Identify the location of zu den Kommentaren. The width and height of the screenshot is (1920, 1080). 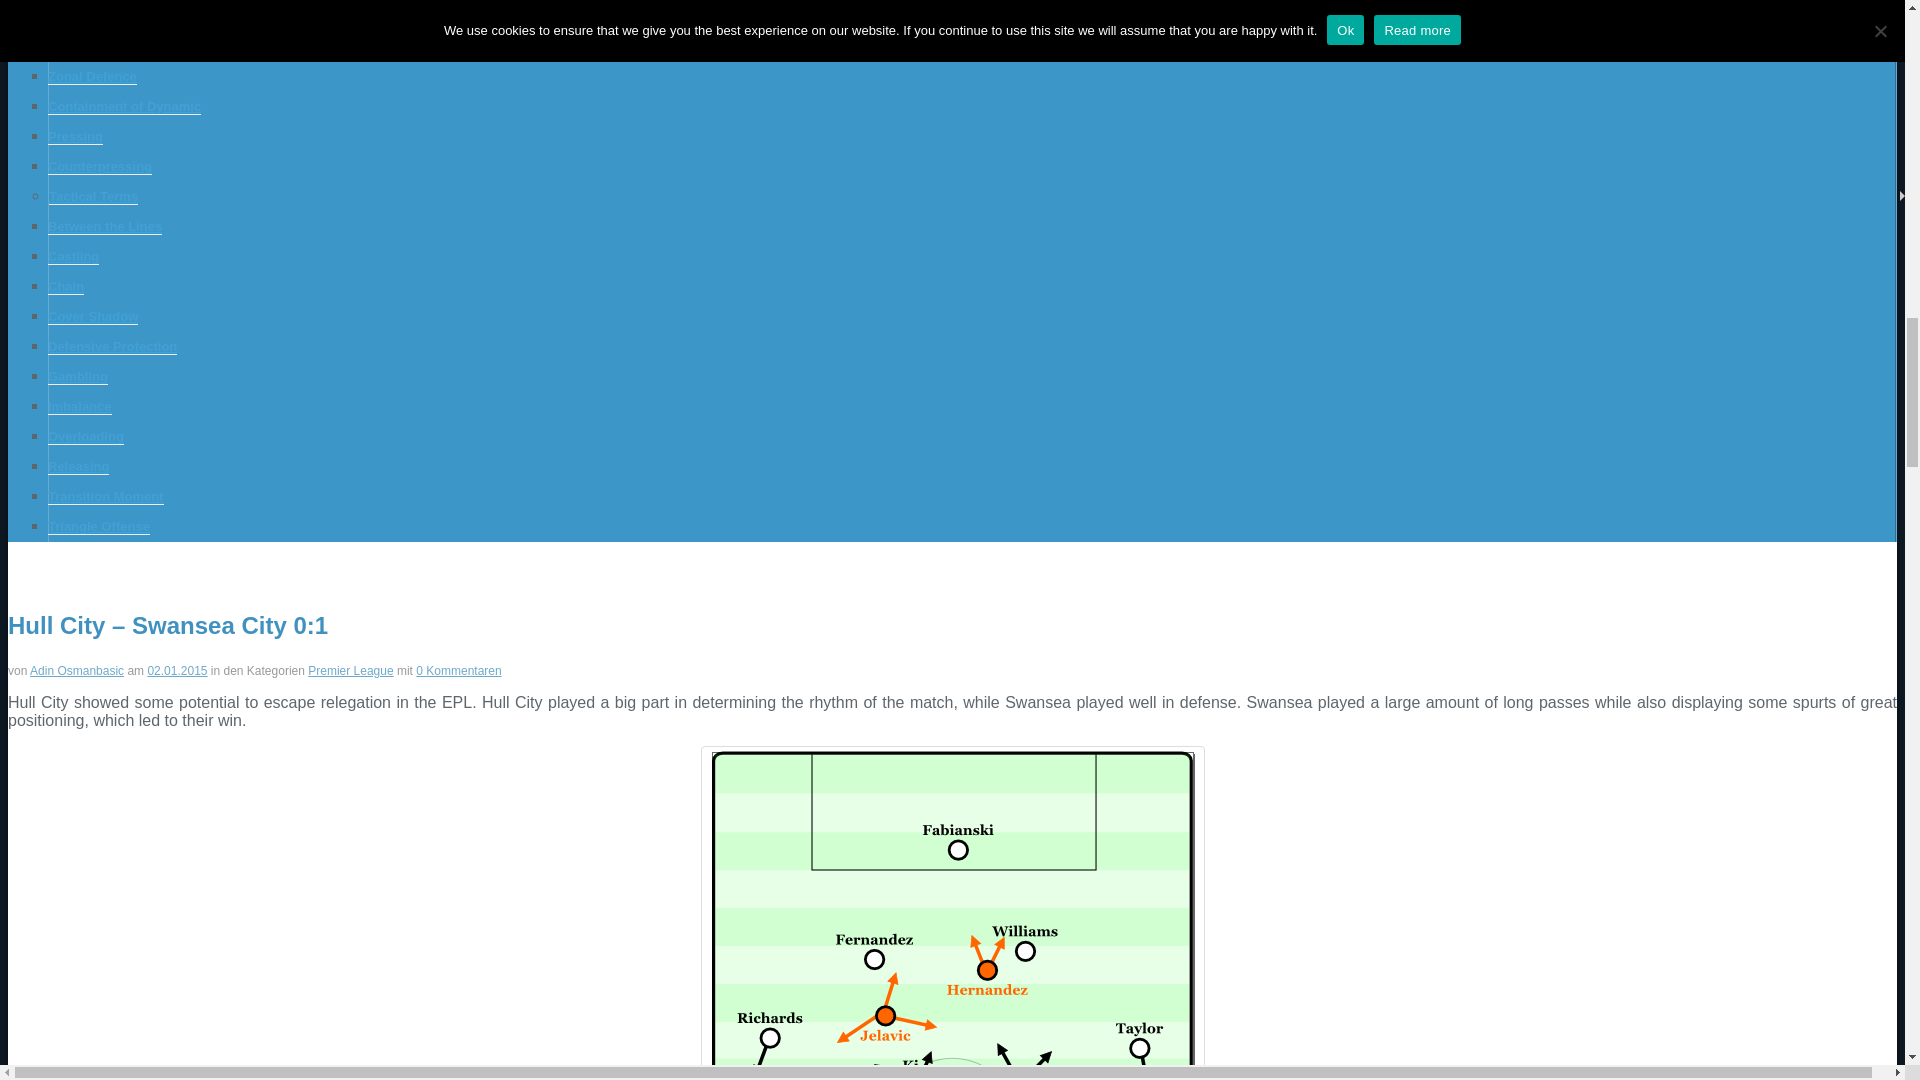
(177, 671).